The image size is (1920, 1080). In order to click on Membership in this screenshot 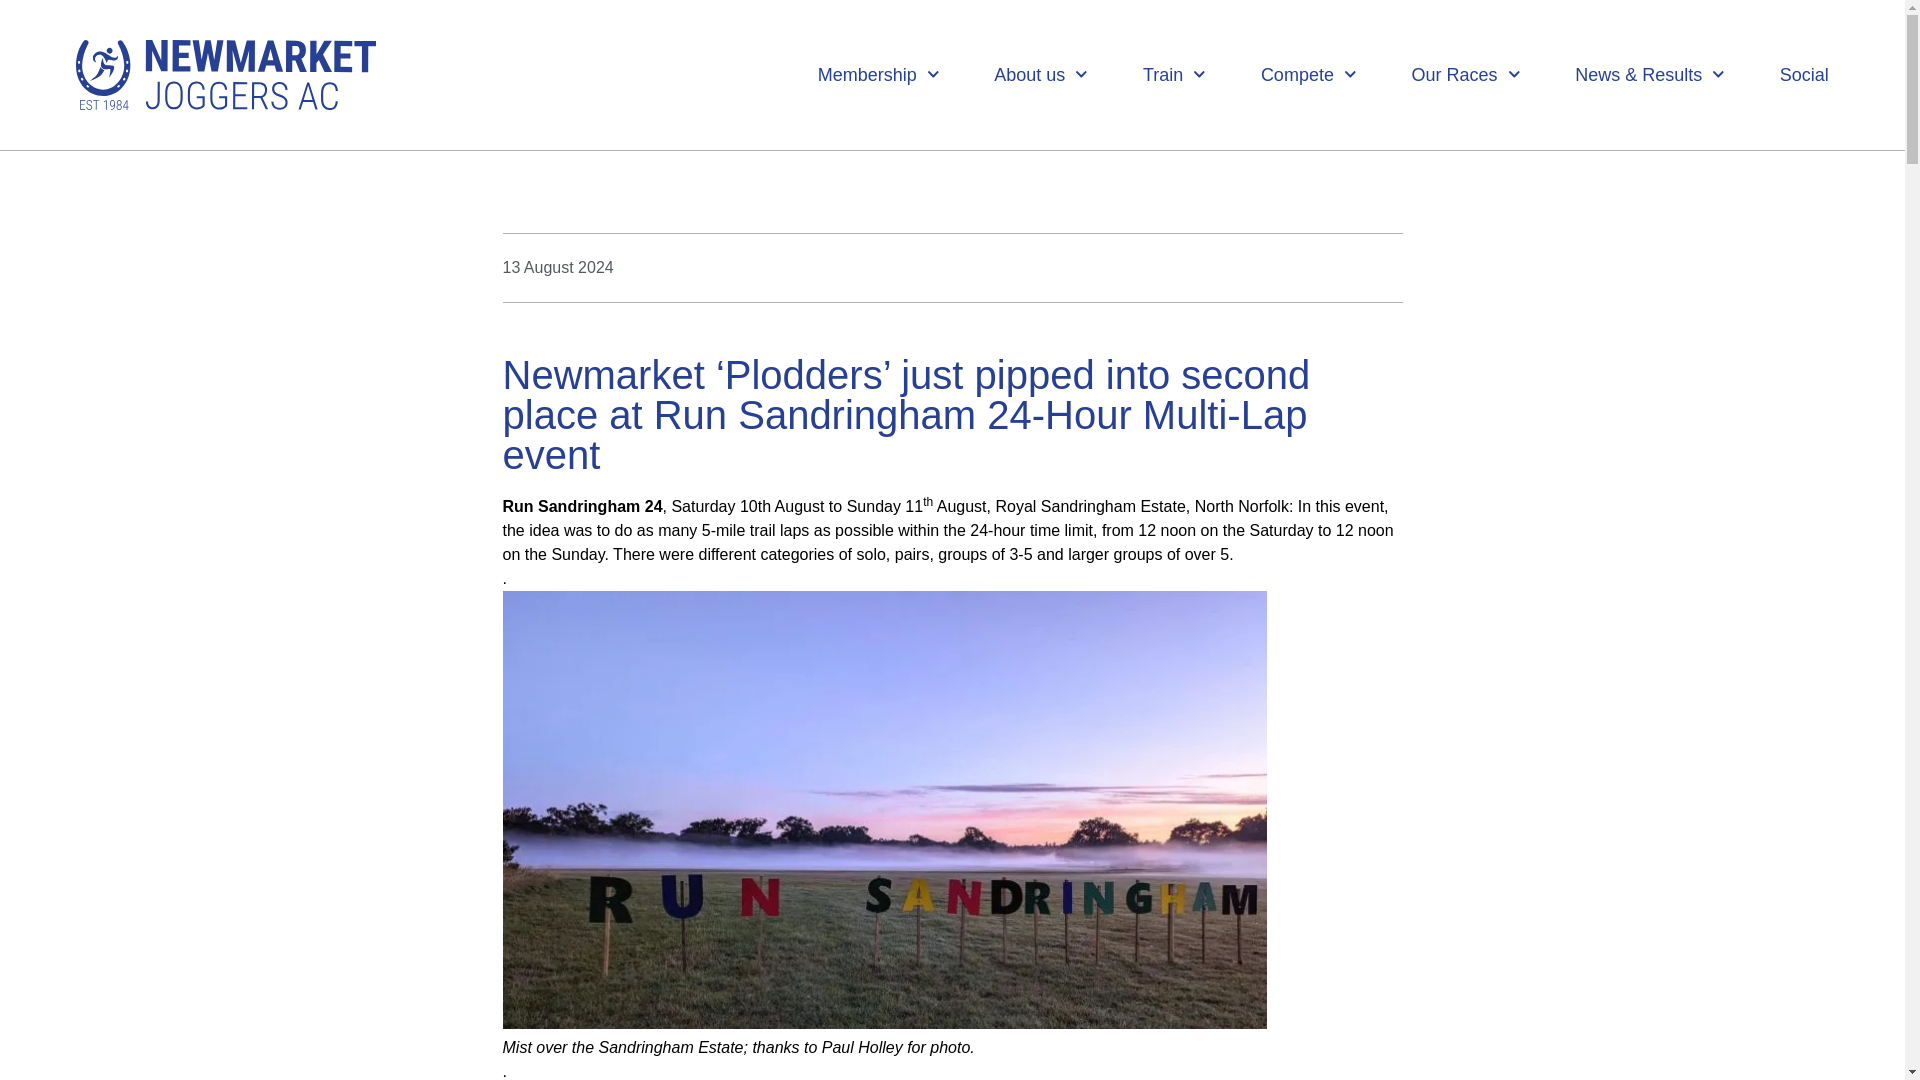, I will do `click(878, 74)`.